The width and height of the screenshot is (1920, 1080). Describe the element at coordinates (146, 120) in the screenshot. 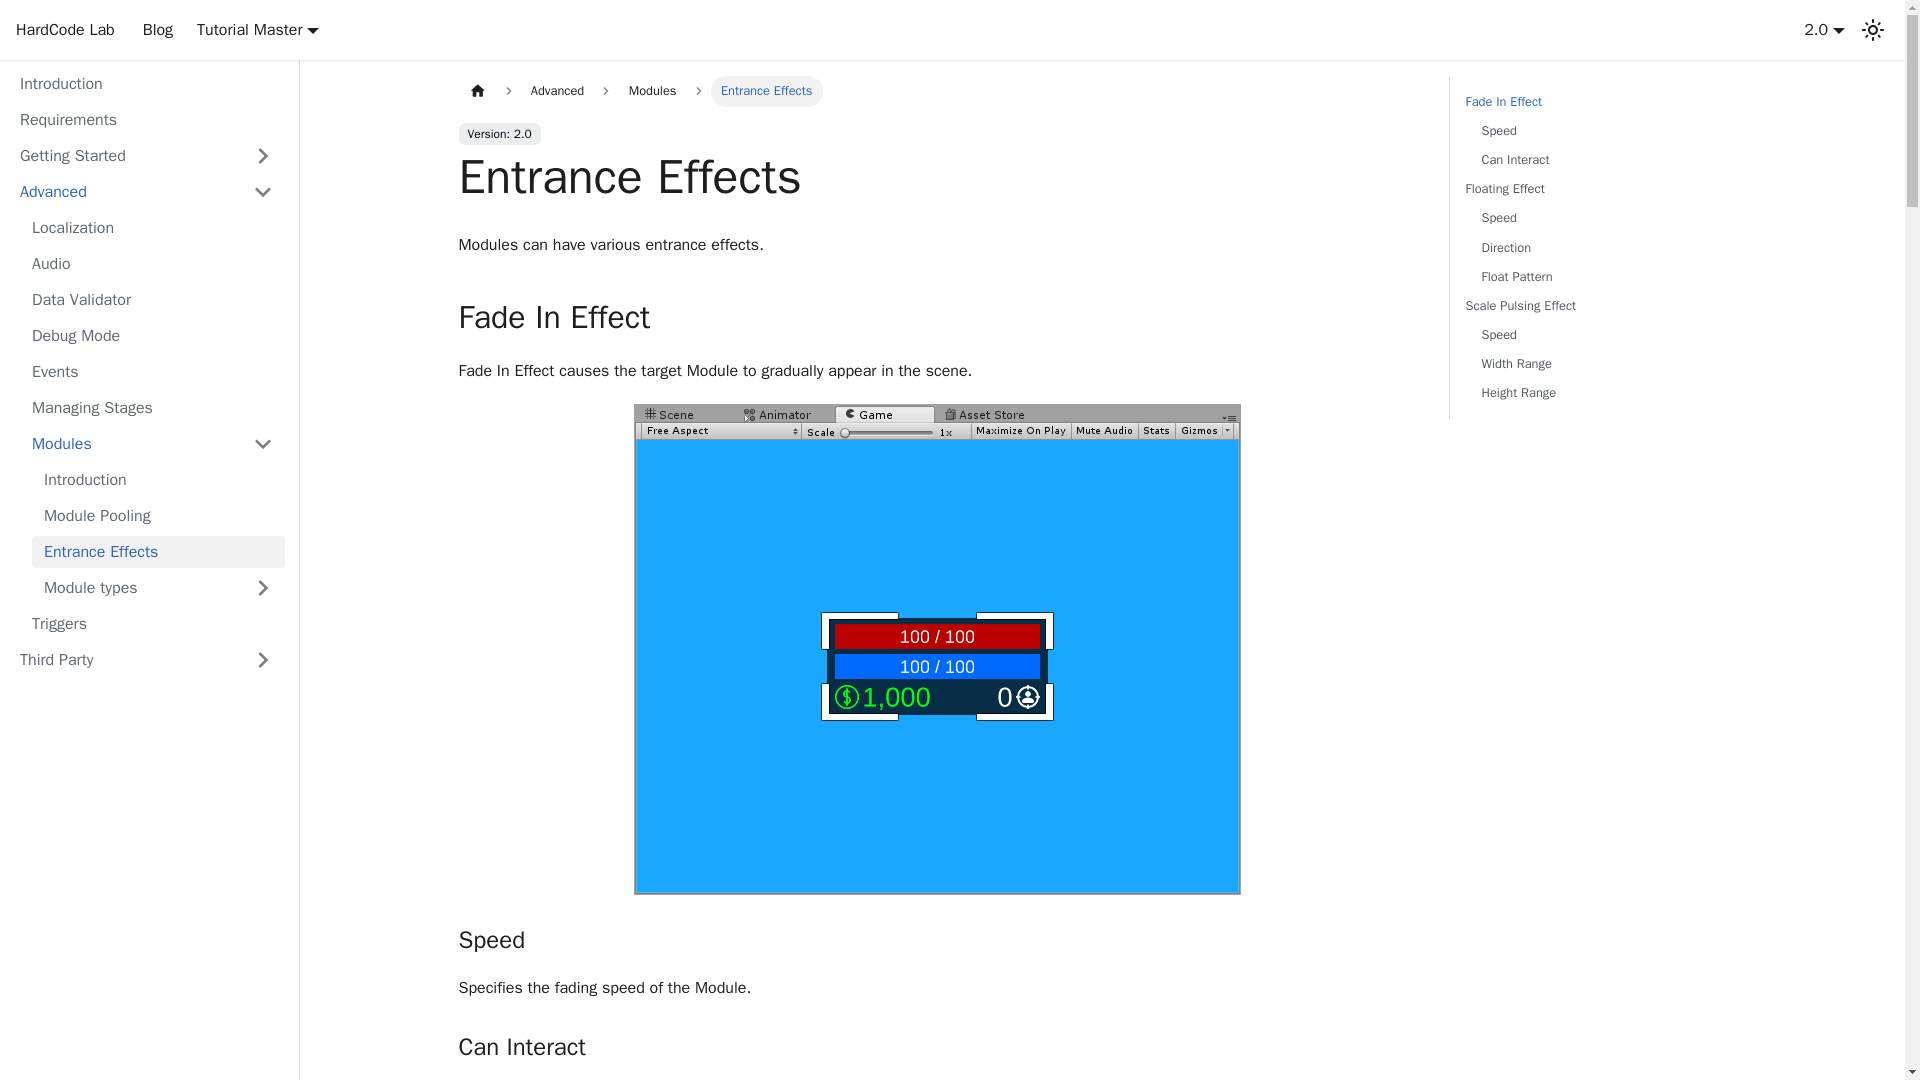

I see `Requirements` at that location.